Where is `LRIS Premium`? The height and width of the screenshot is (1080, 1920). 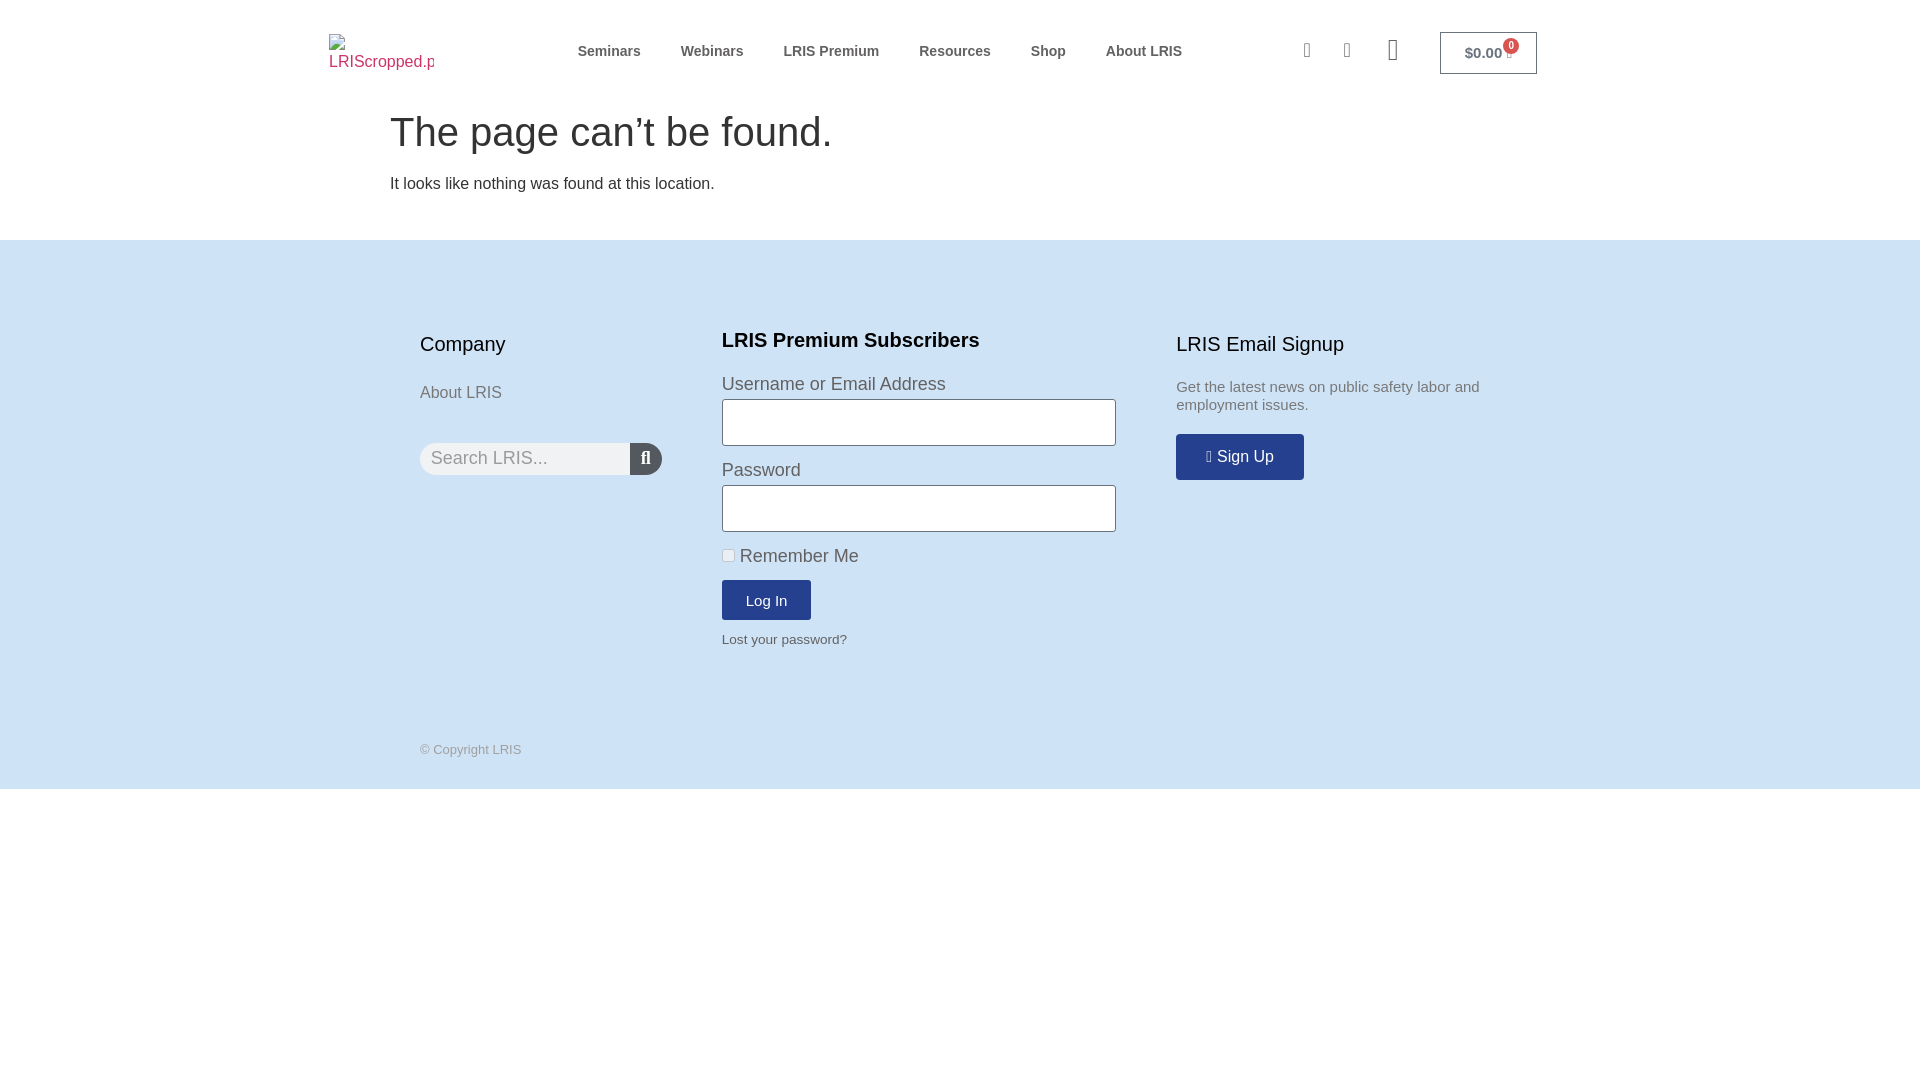 LRIS Premium is located at coordinates (832, 51).